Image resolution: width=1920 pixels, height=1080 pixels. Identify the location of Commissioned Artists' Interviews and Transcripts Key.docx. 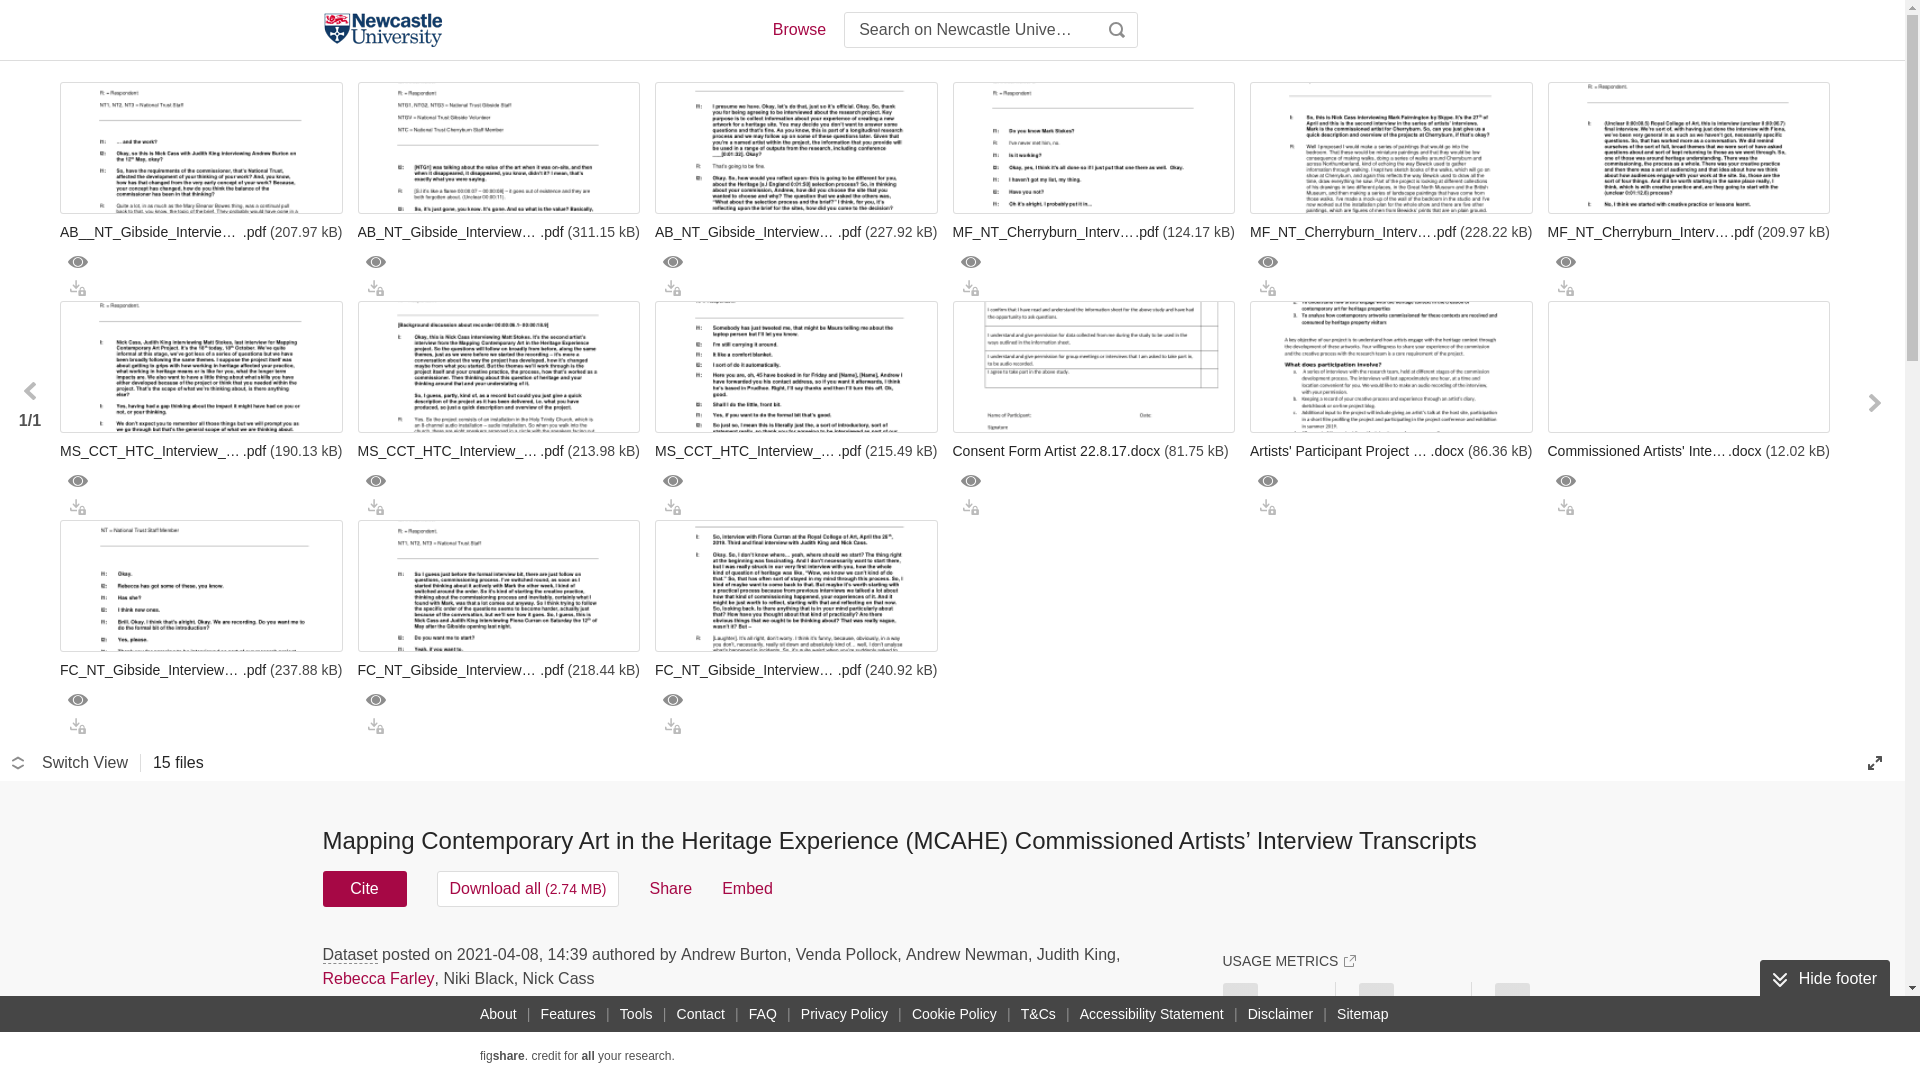
(1689, 450).